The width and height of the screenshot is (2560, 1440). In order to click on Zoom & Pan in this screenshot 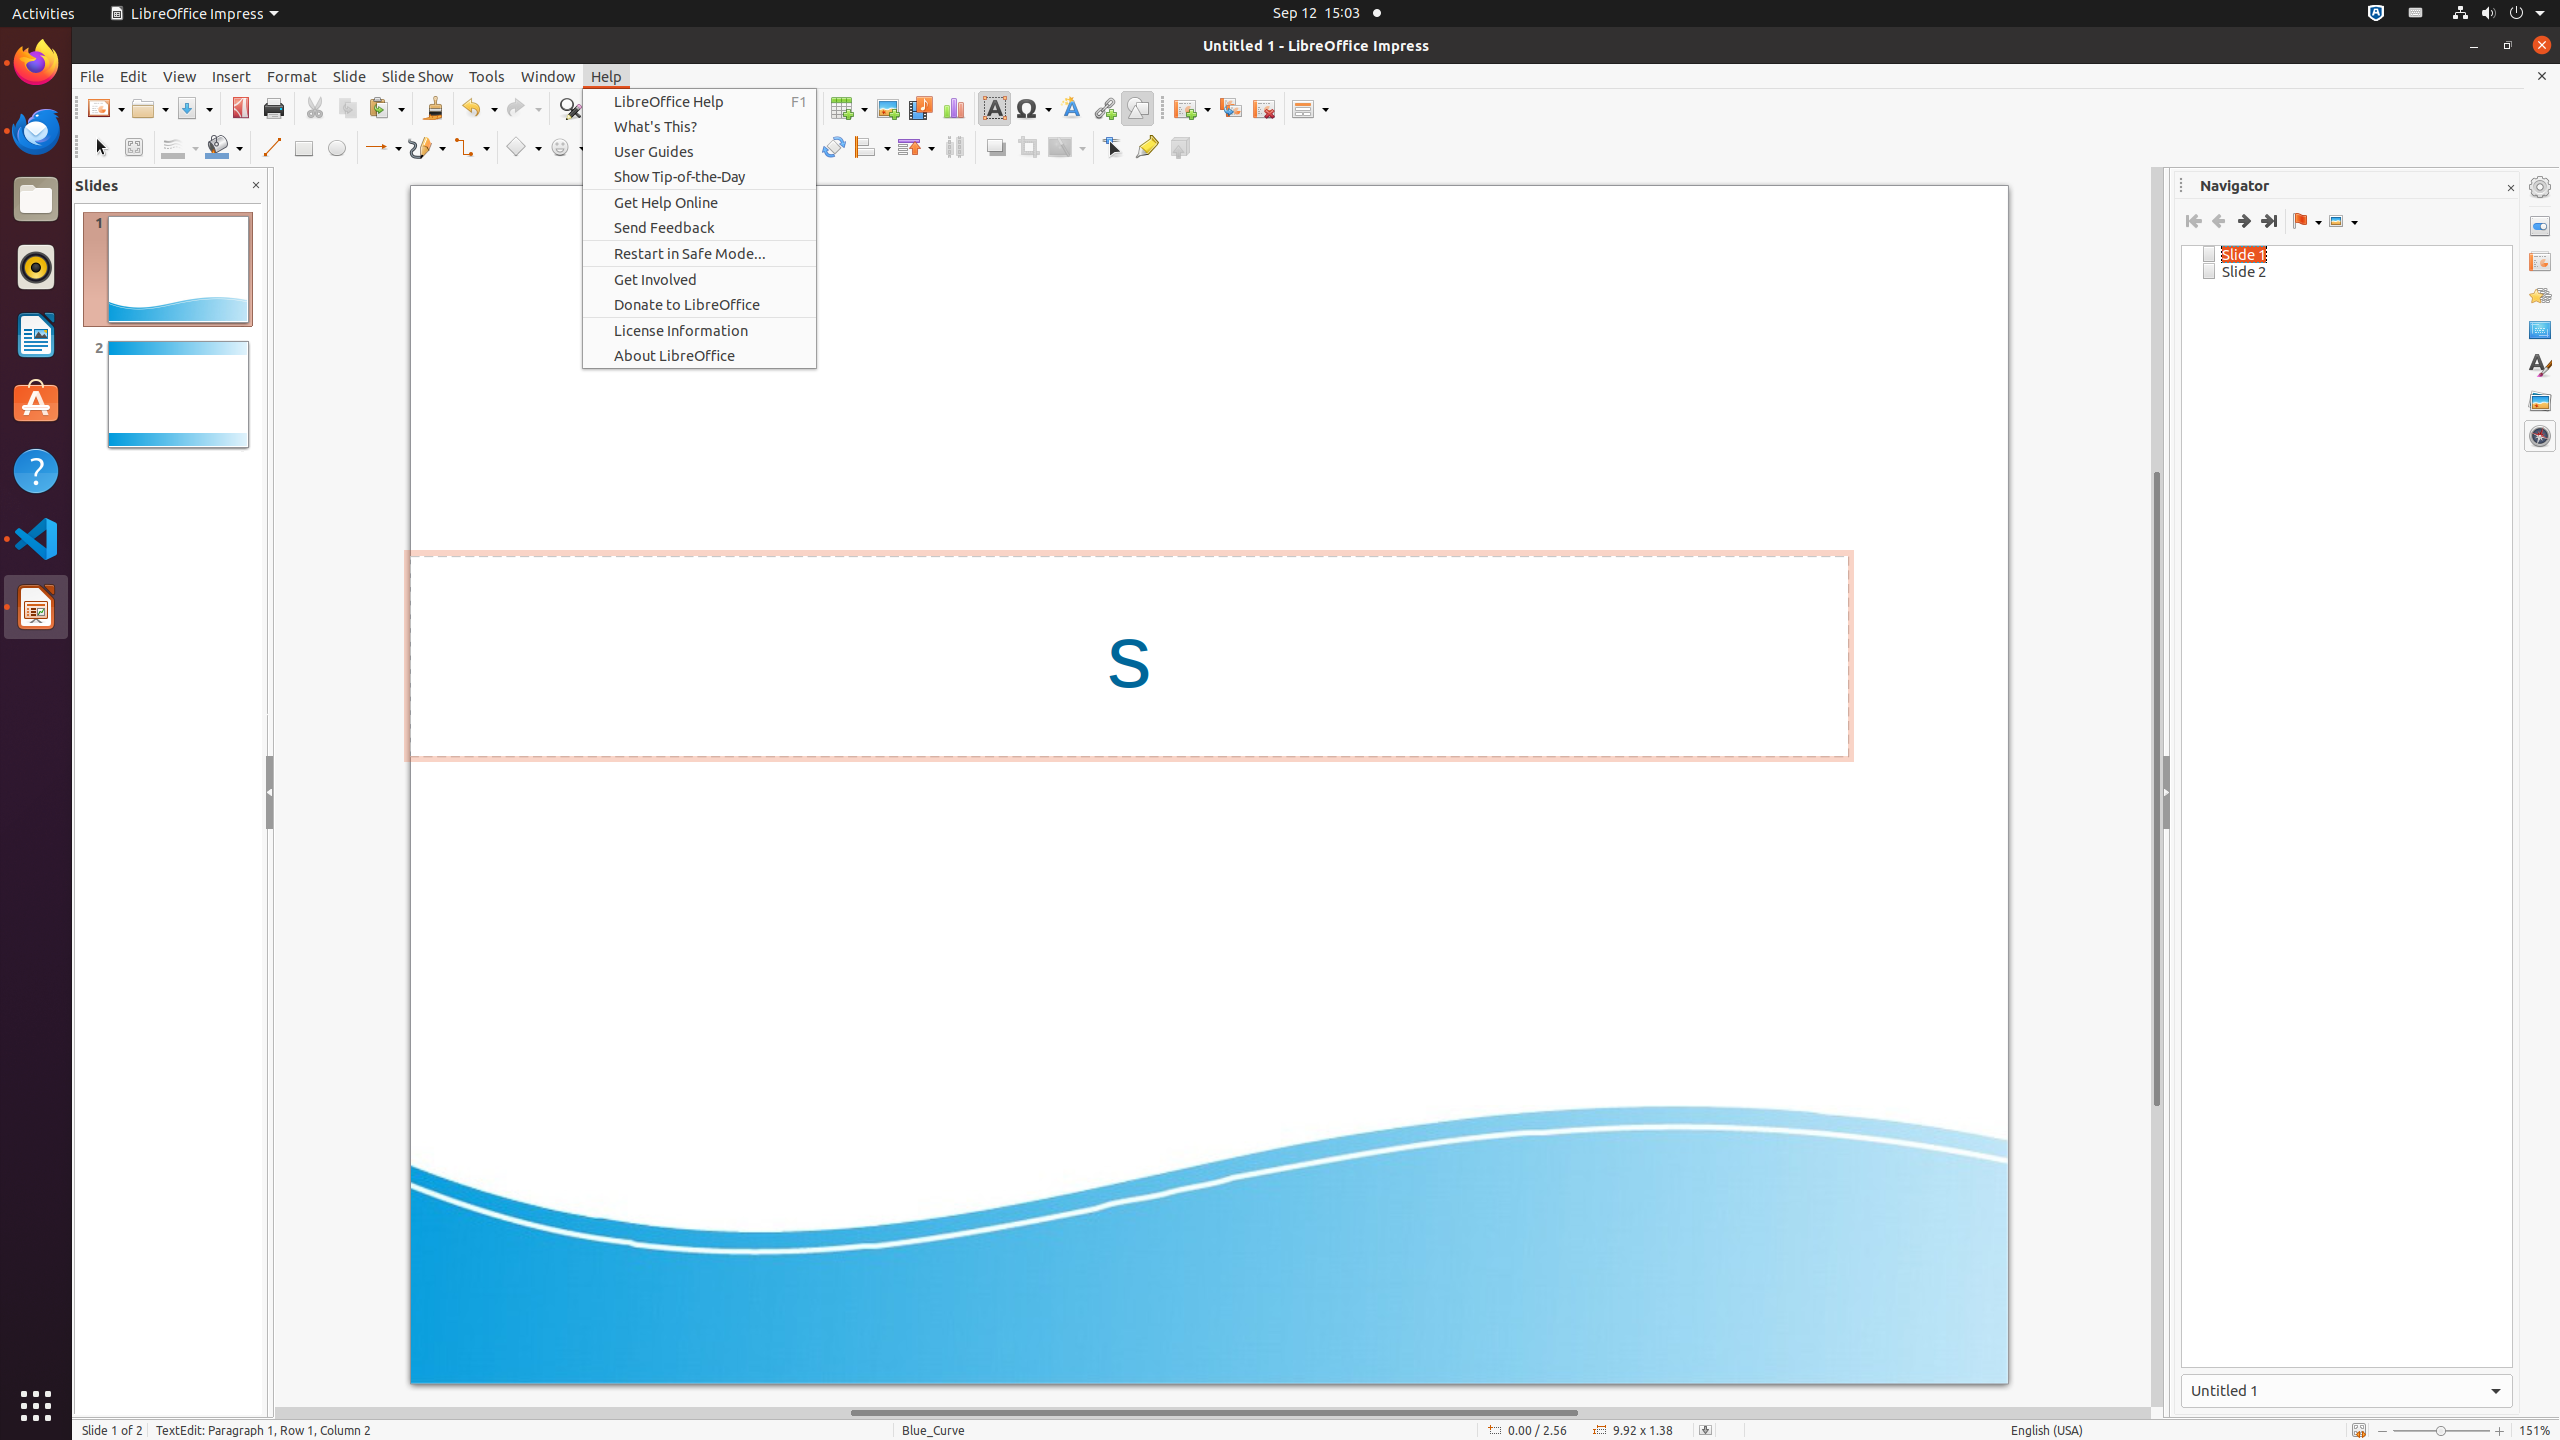, I will do `click(134, 148)`.